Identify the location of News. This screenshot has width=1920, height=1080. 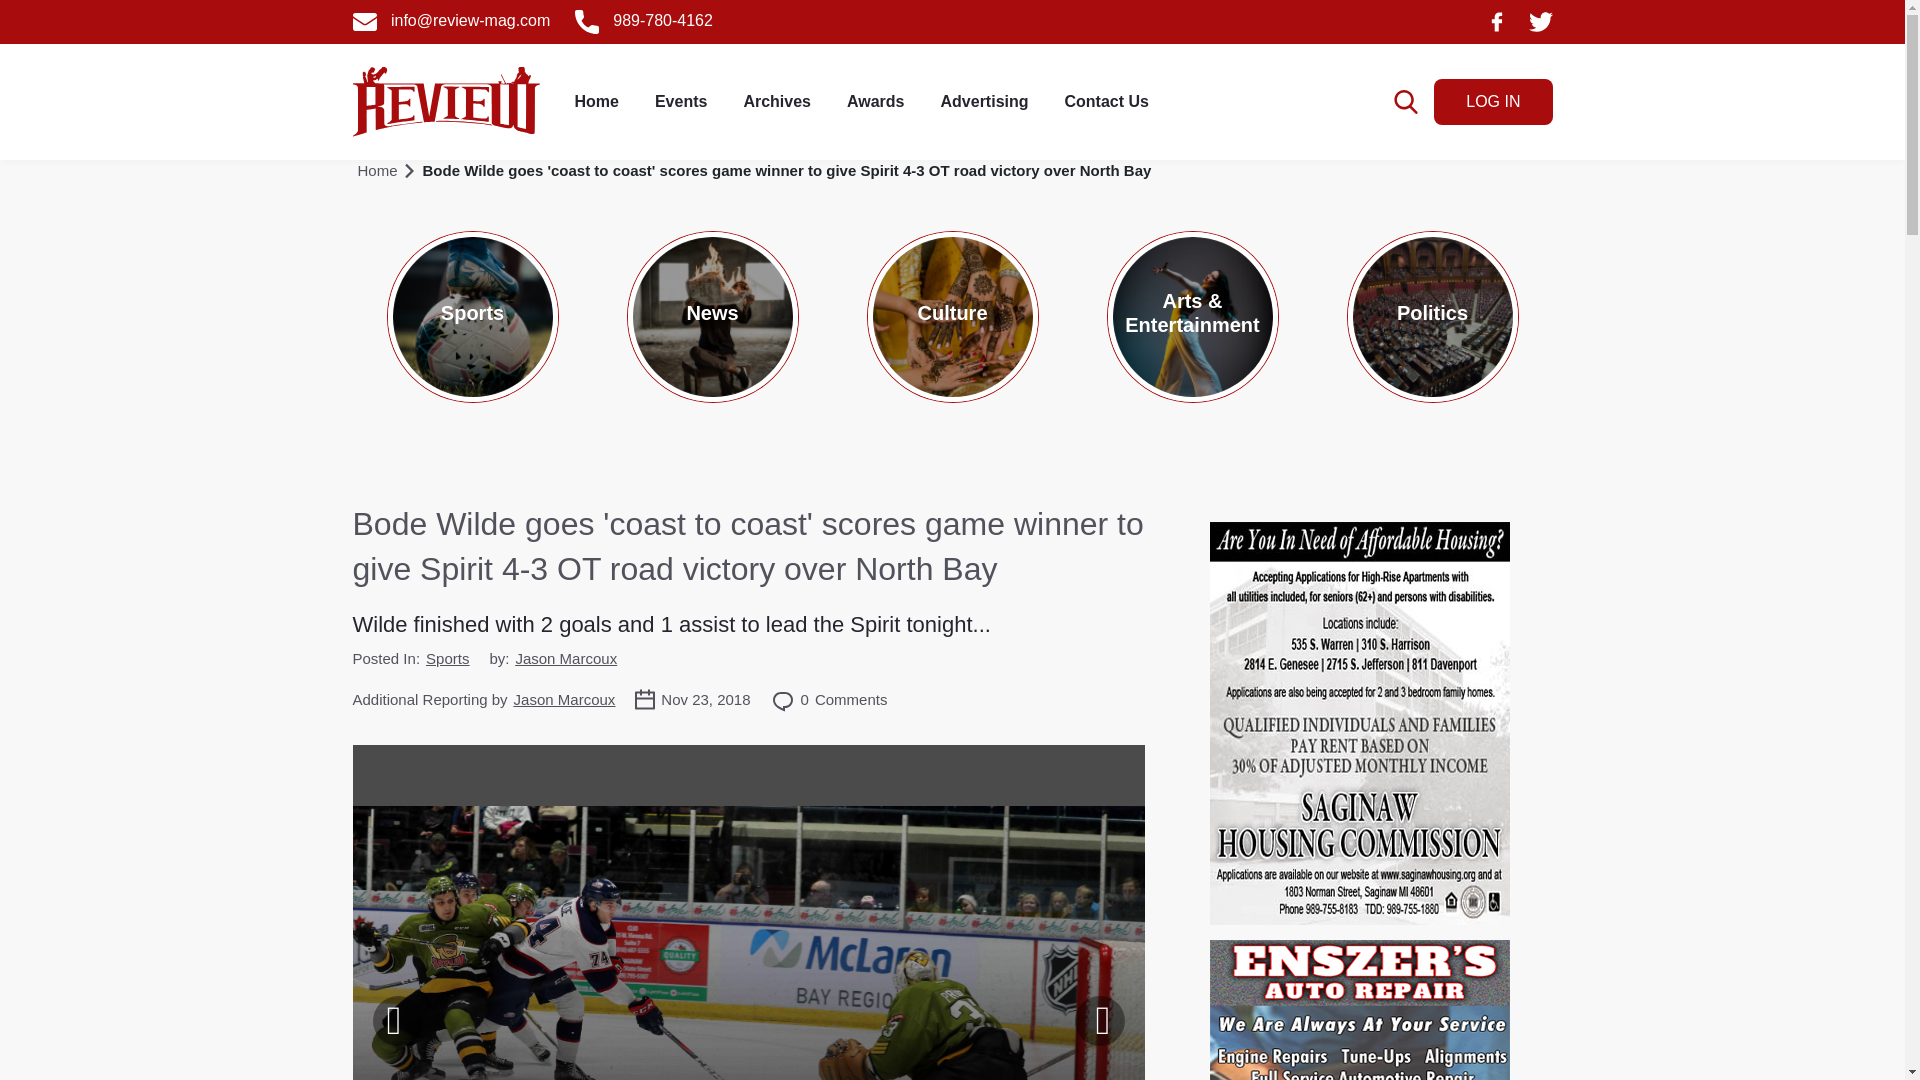
(712, 316).